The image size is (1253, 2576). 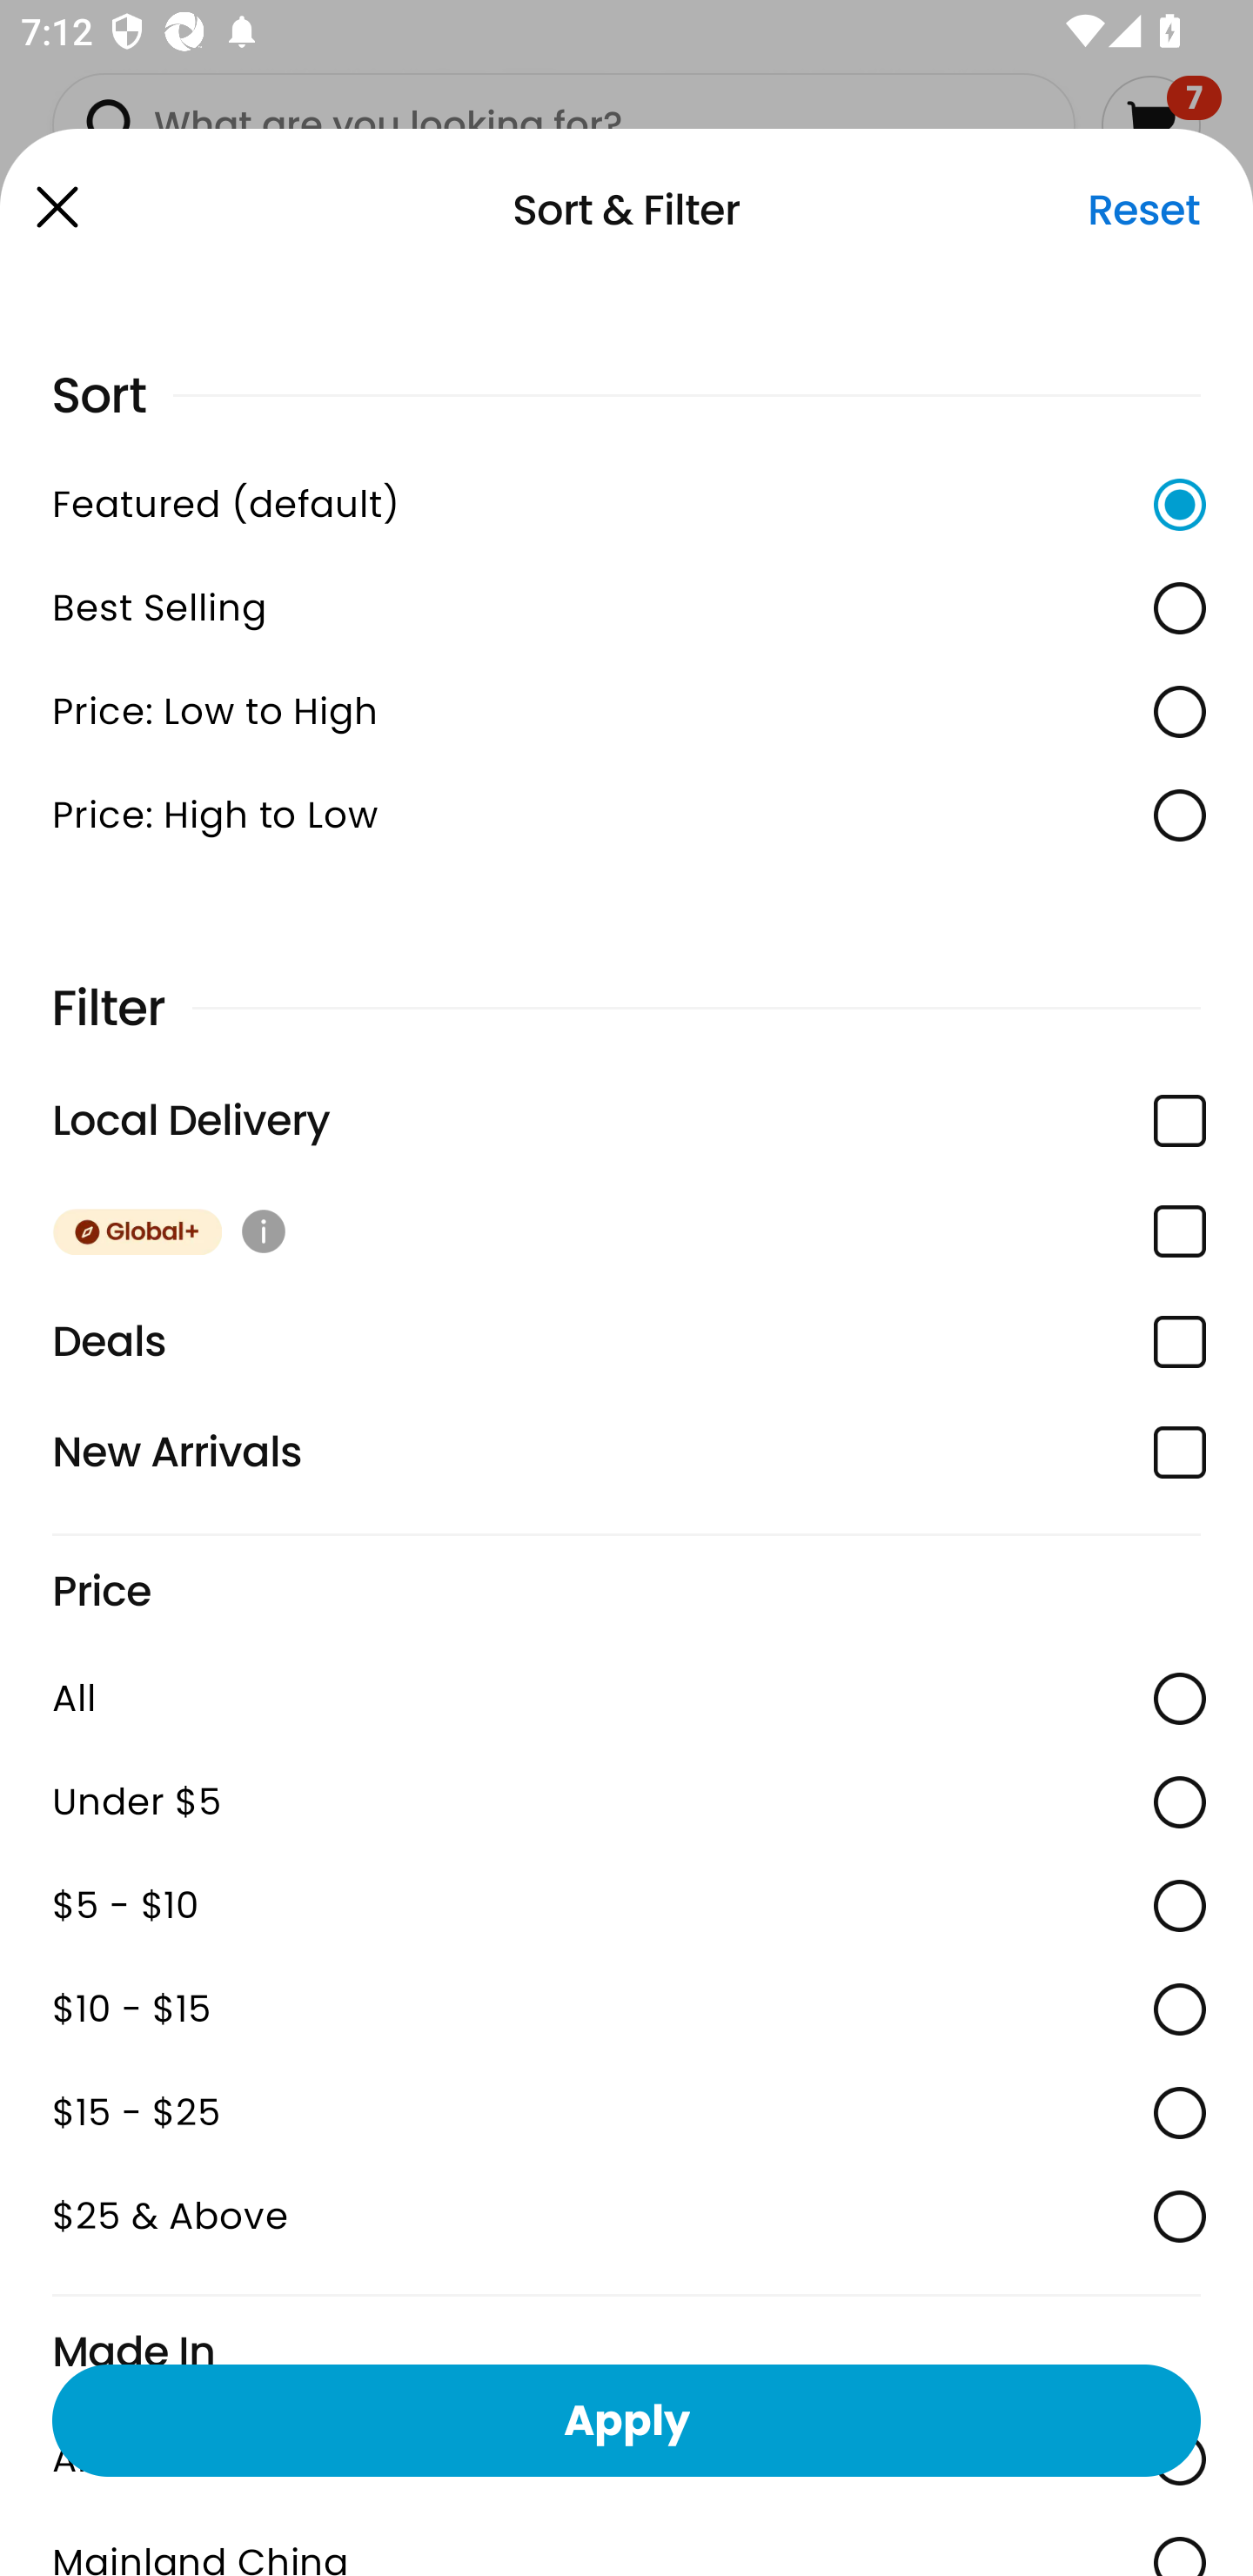 I want to click on Apply, so click(x=626, y=2419).